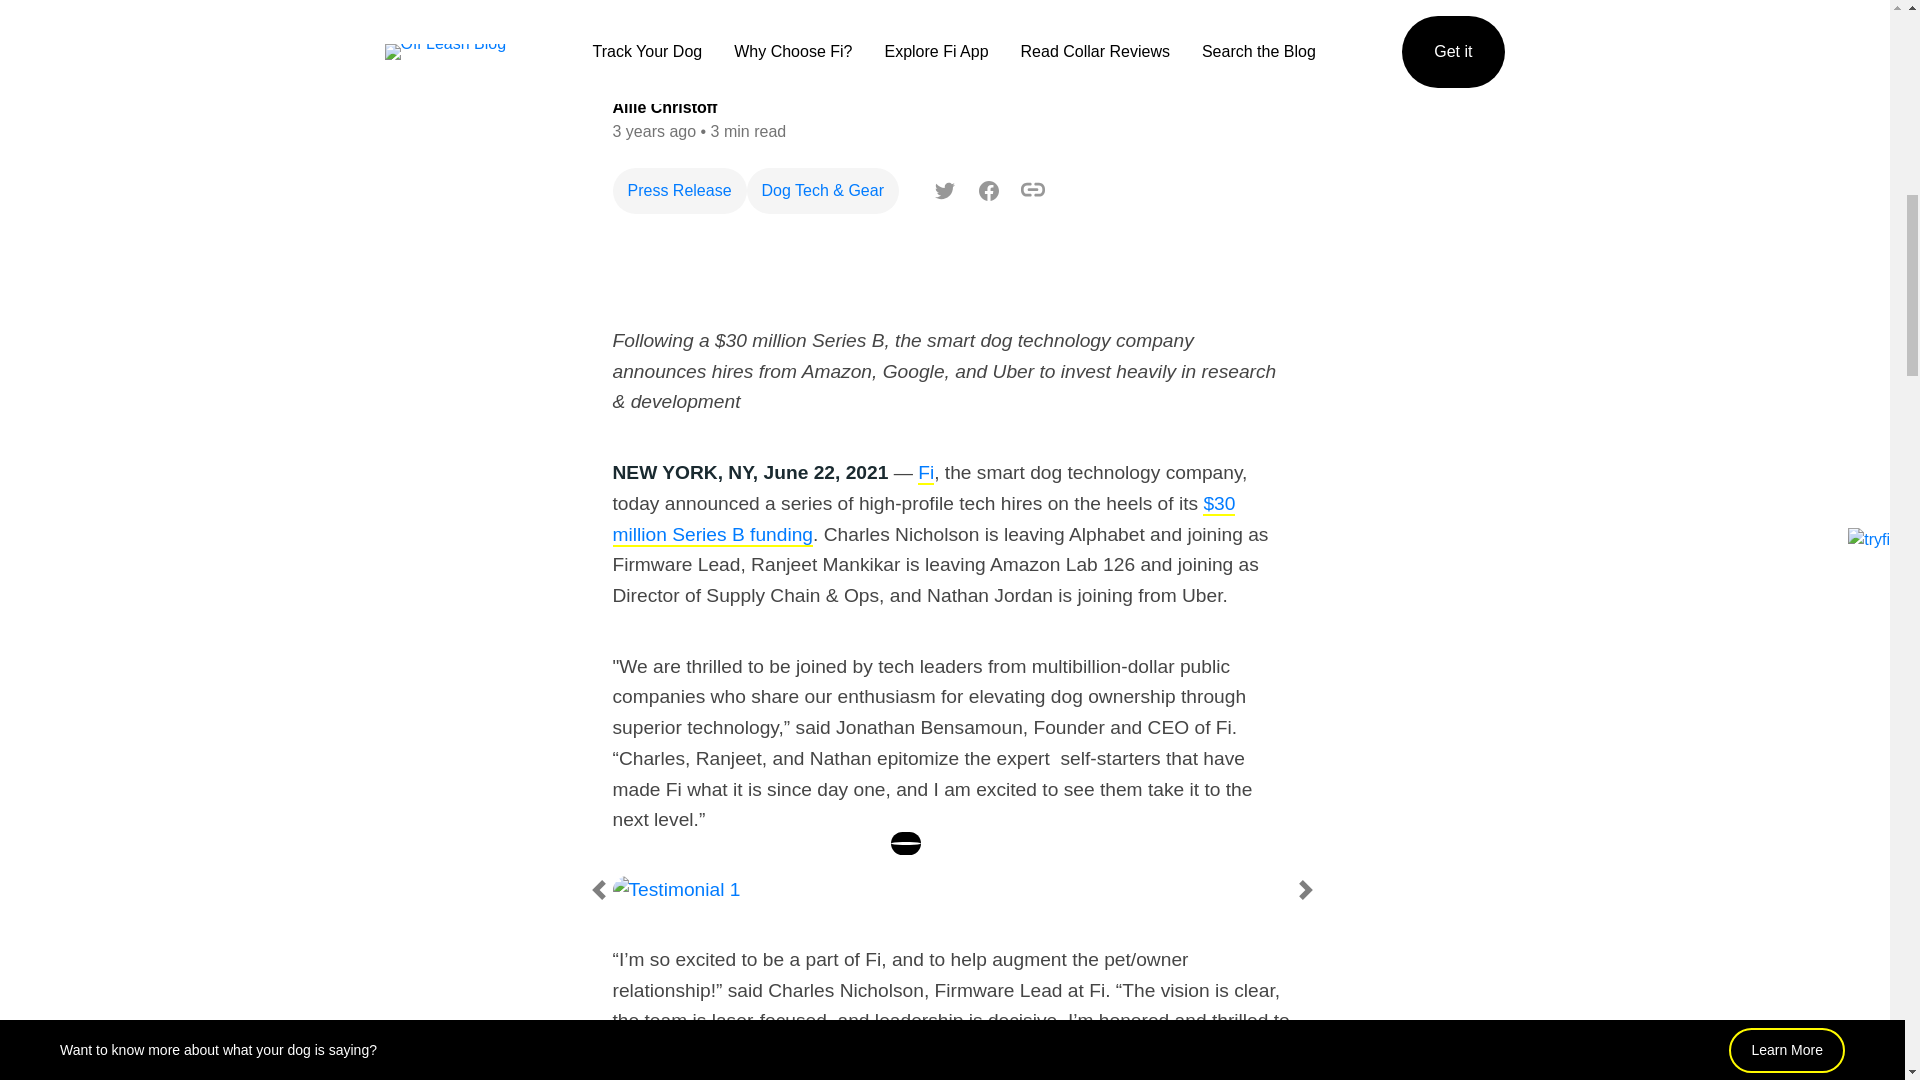 The image size is (1920, 1080). What do you see at coordinates (679, 190) in the screenshot?
I see `Press Release` at bounding box center [679, 190].